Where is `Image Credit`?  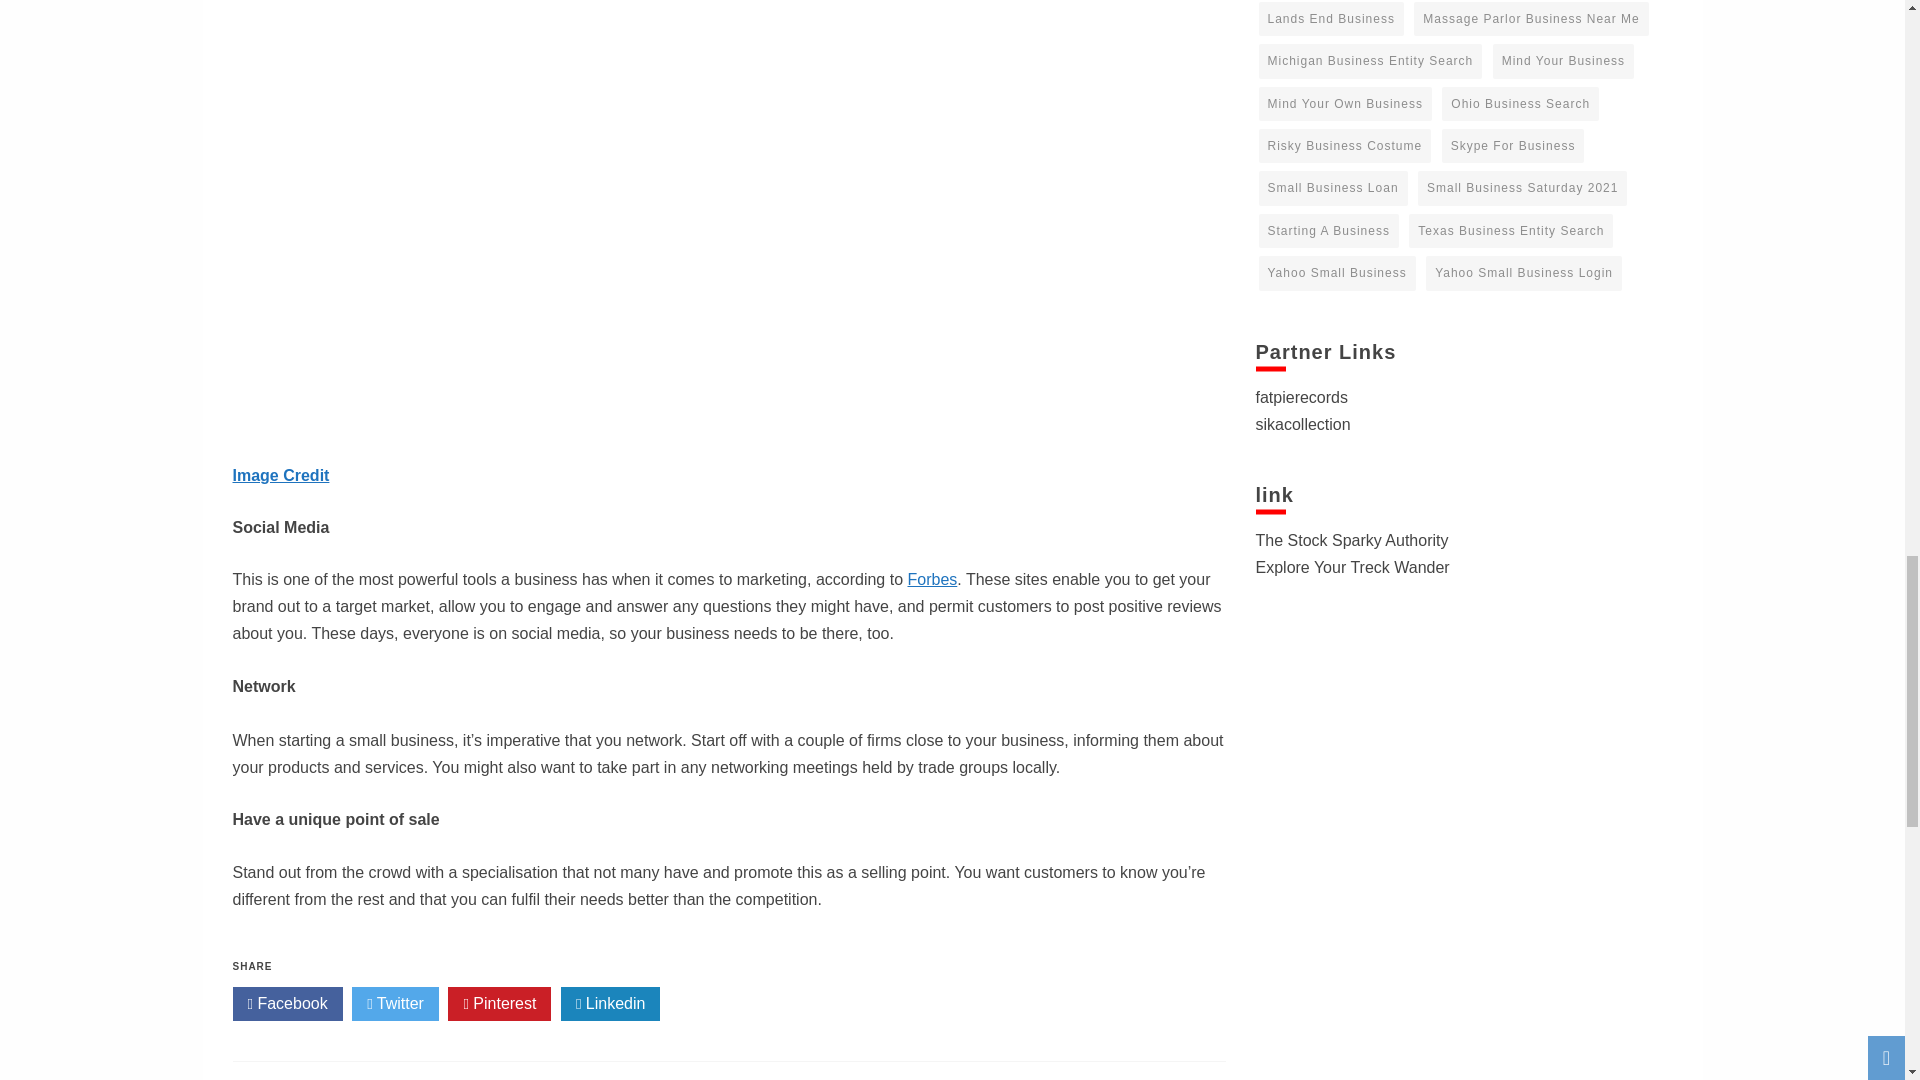 Image Credit is located at coordinates (280, 474).